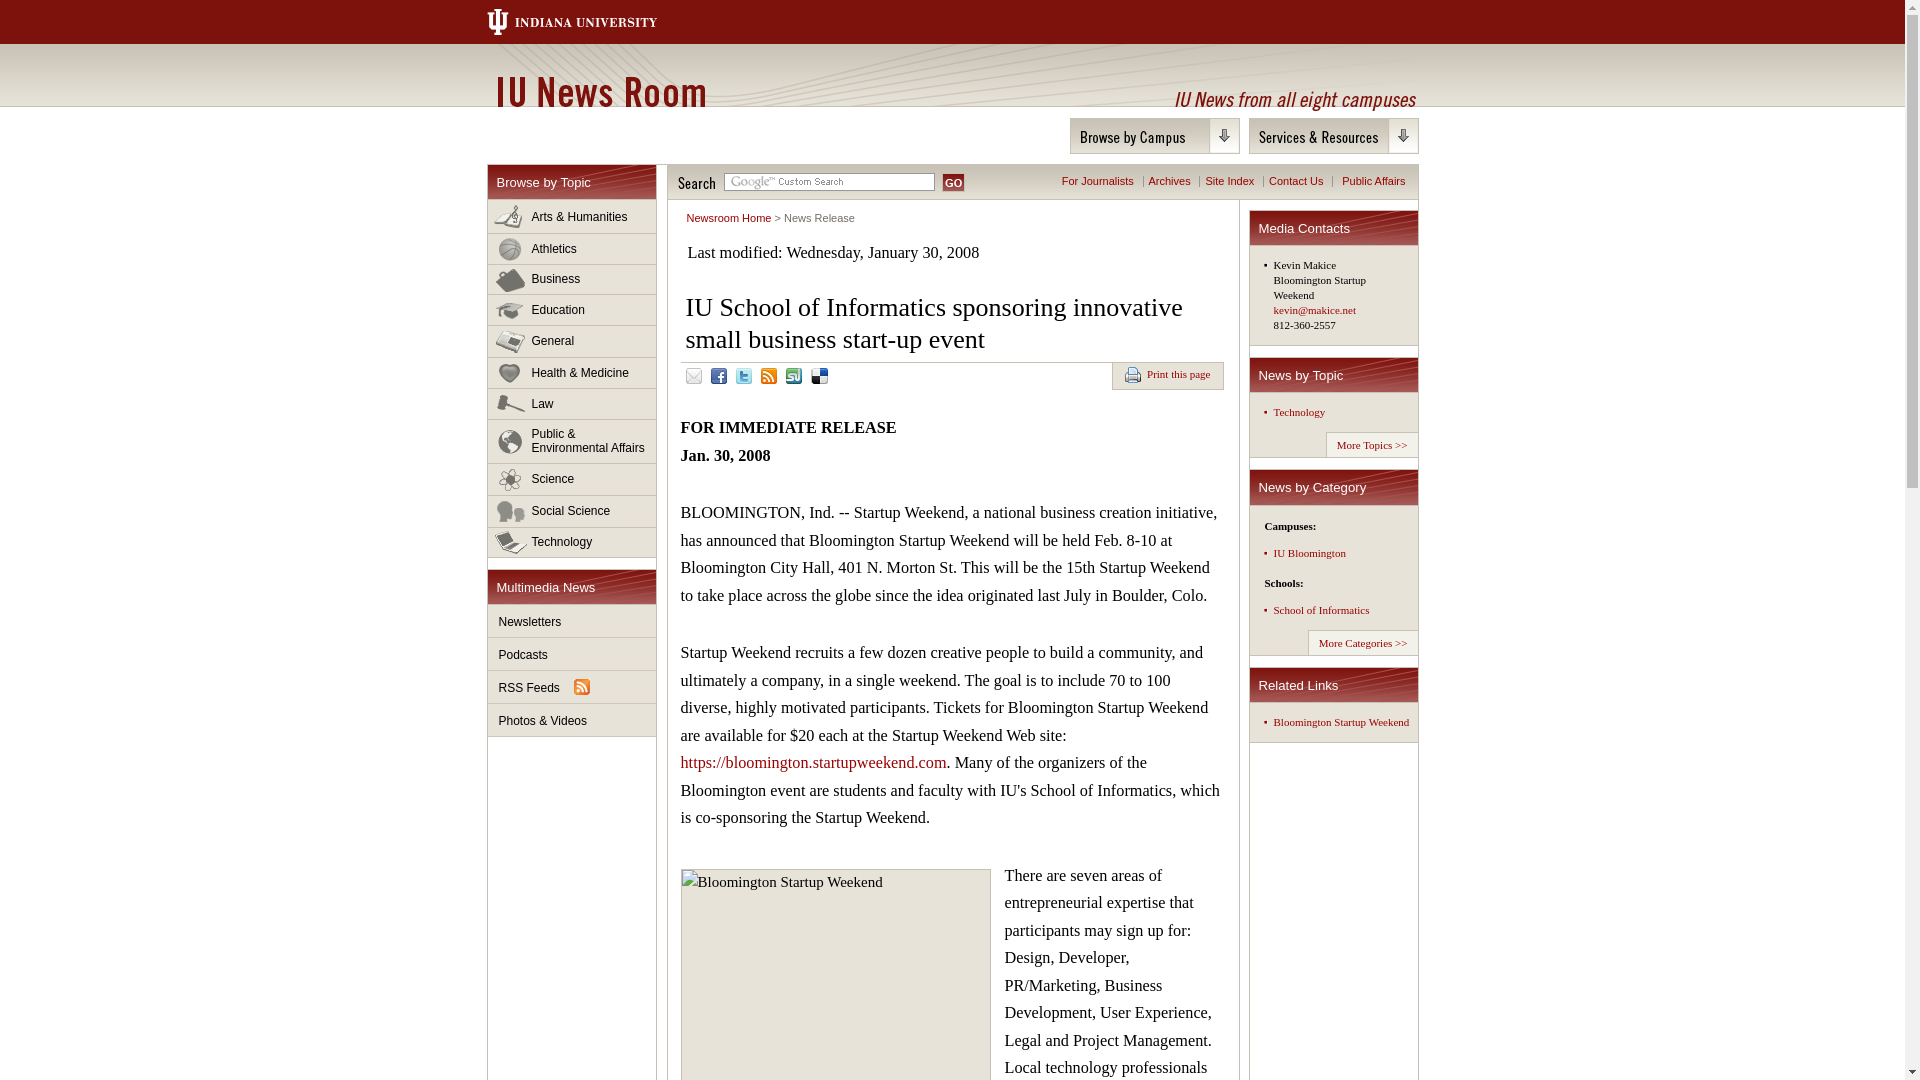  Describe the element at coordinates (572, 310) in the screenshot. I see `Education` at that location.